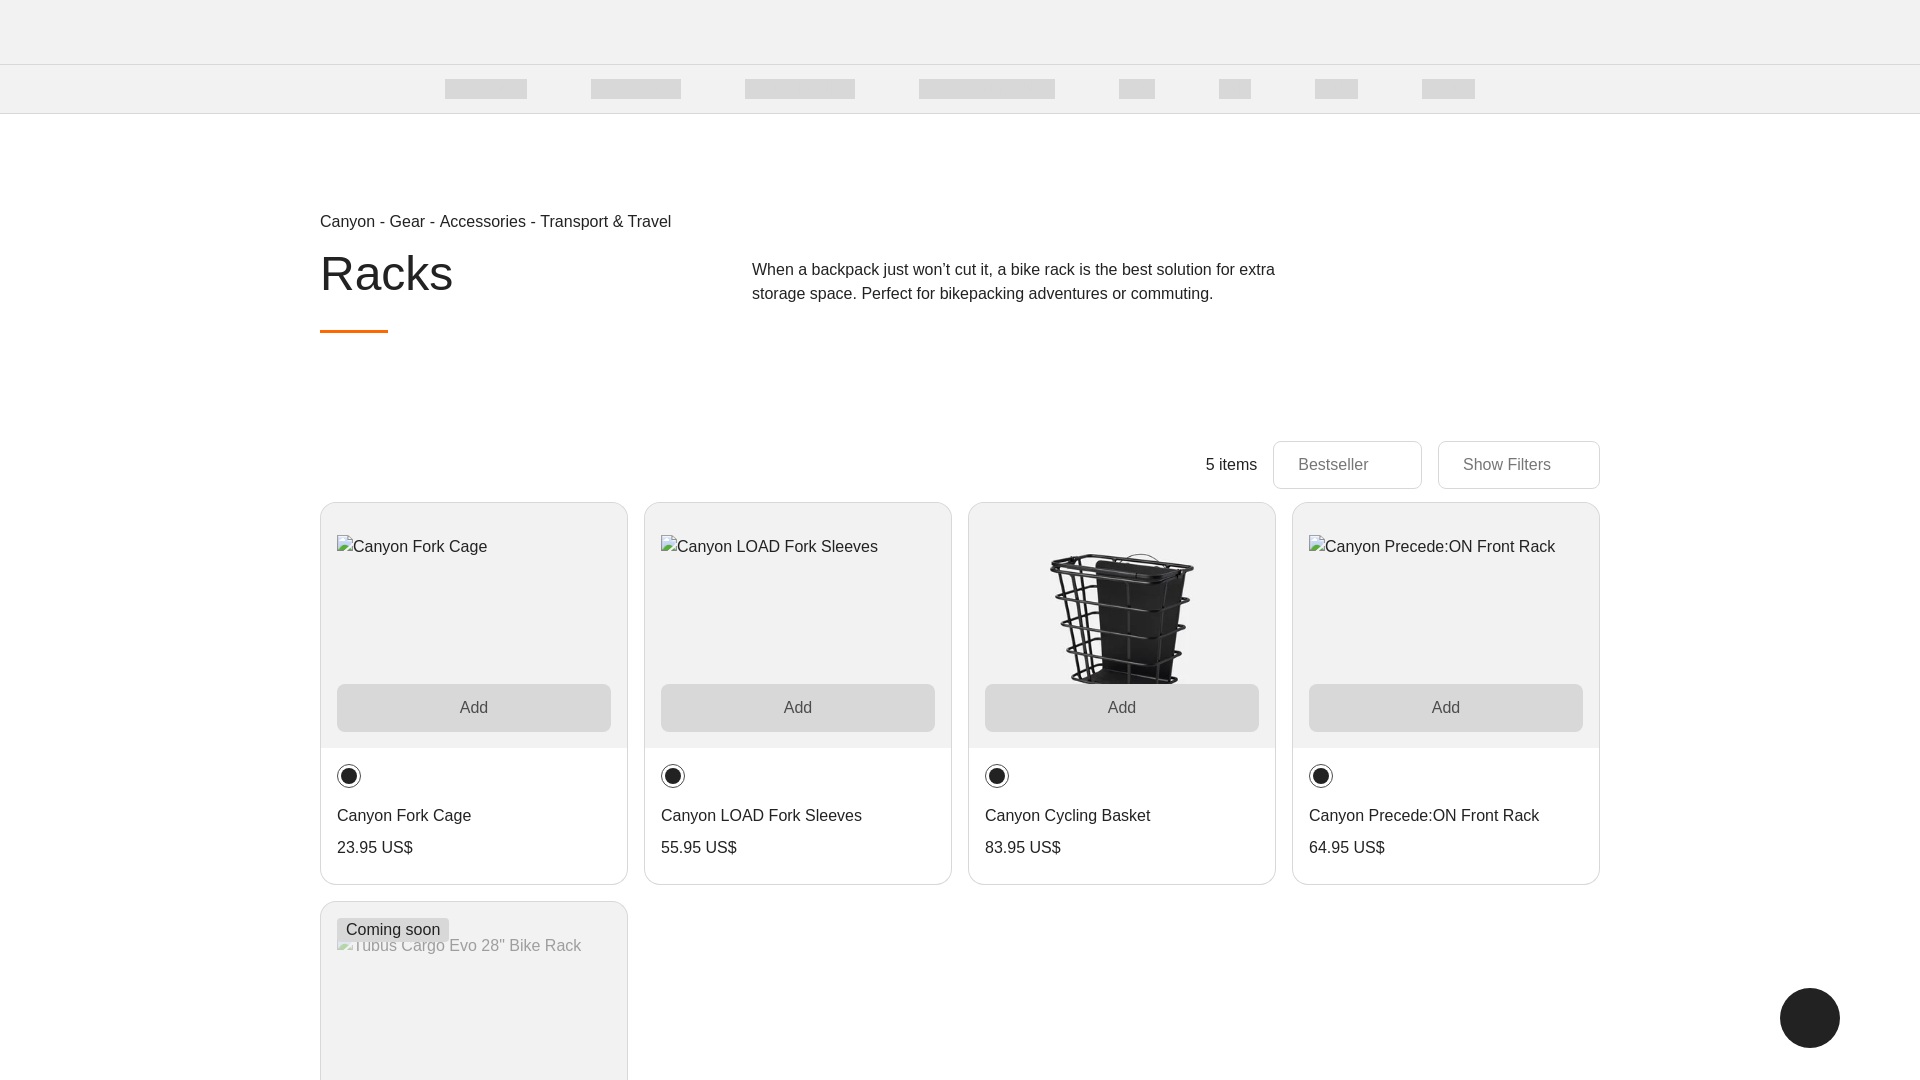 The width and height of the screenshot is (1920, 1080). What do you see at coordinates (761, 816) in the screenshot?
I see `Canyon LOAD Fork Sleeves` at bounding box center [761, 816].